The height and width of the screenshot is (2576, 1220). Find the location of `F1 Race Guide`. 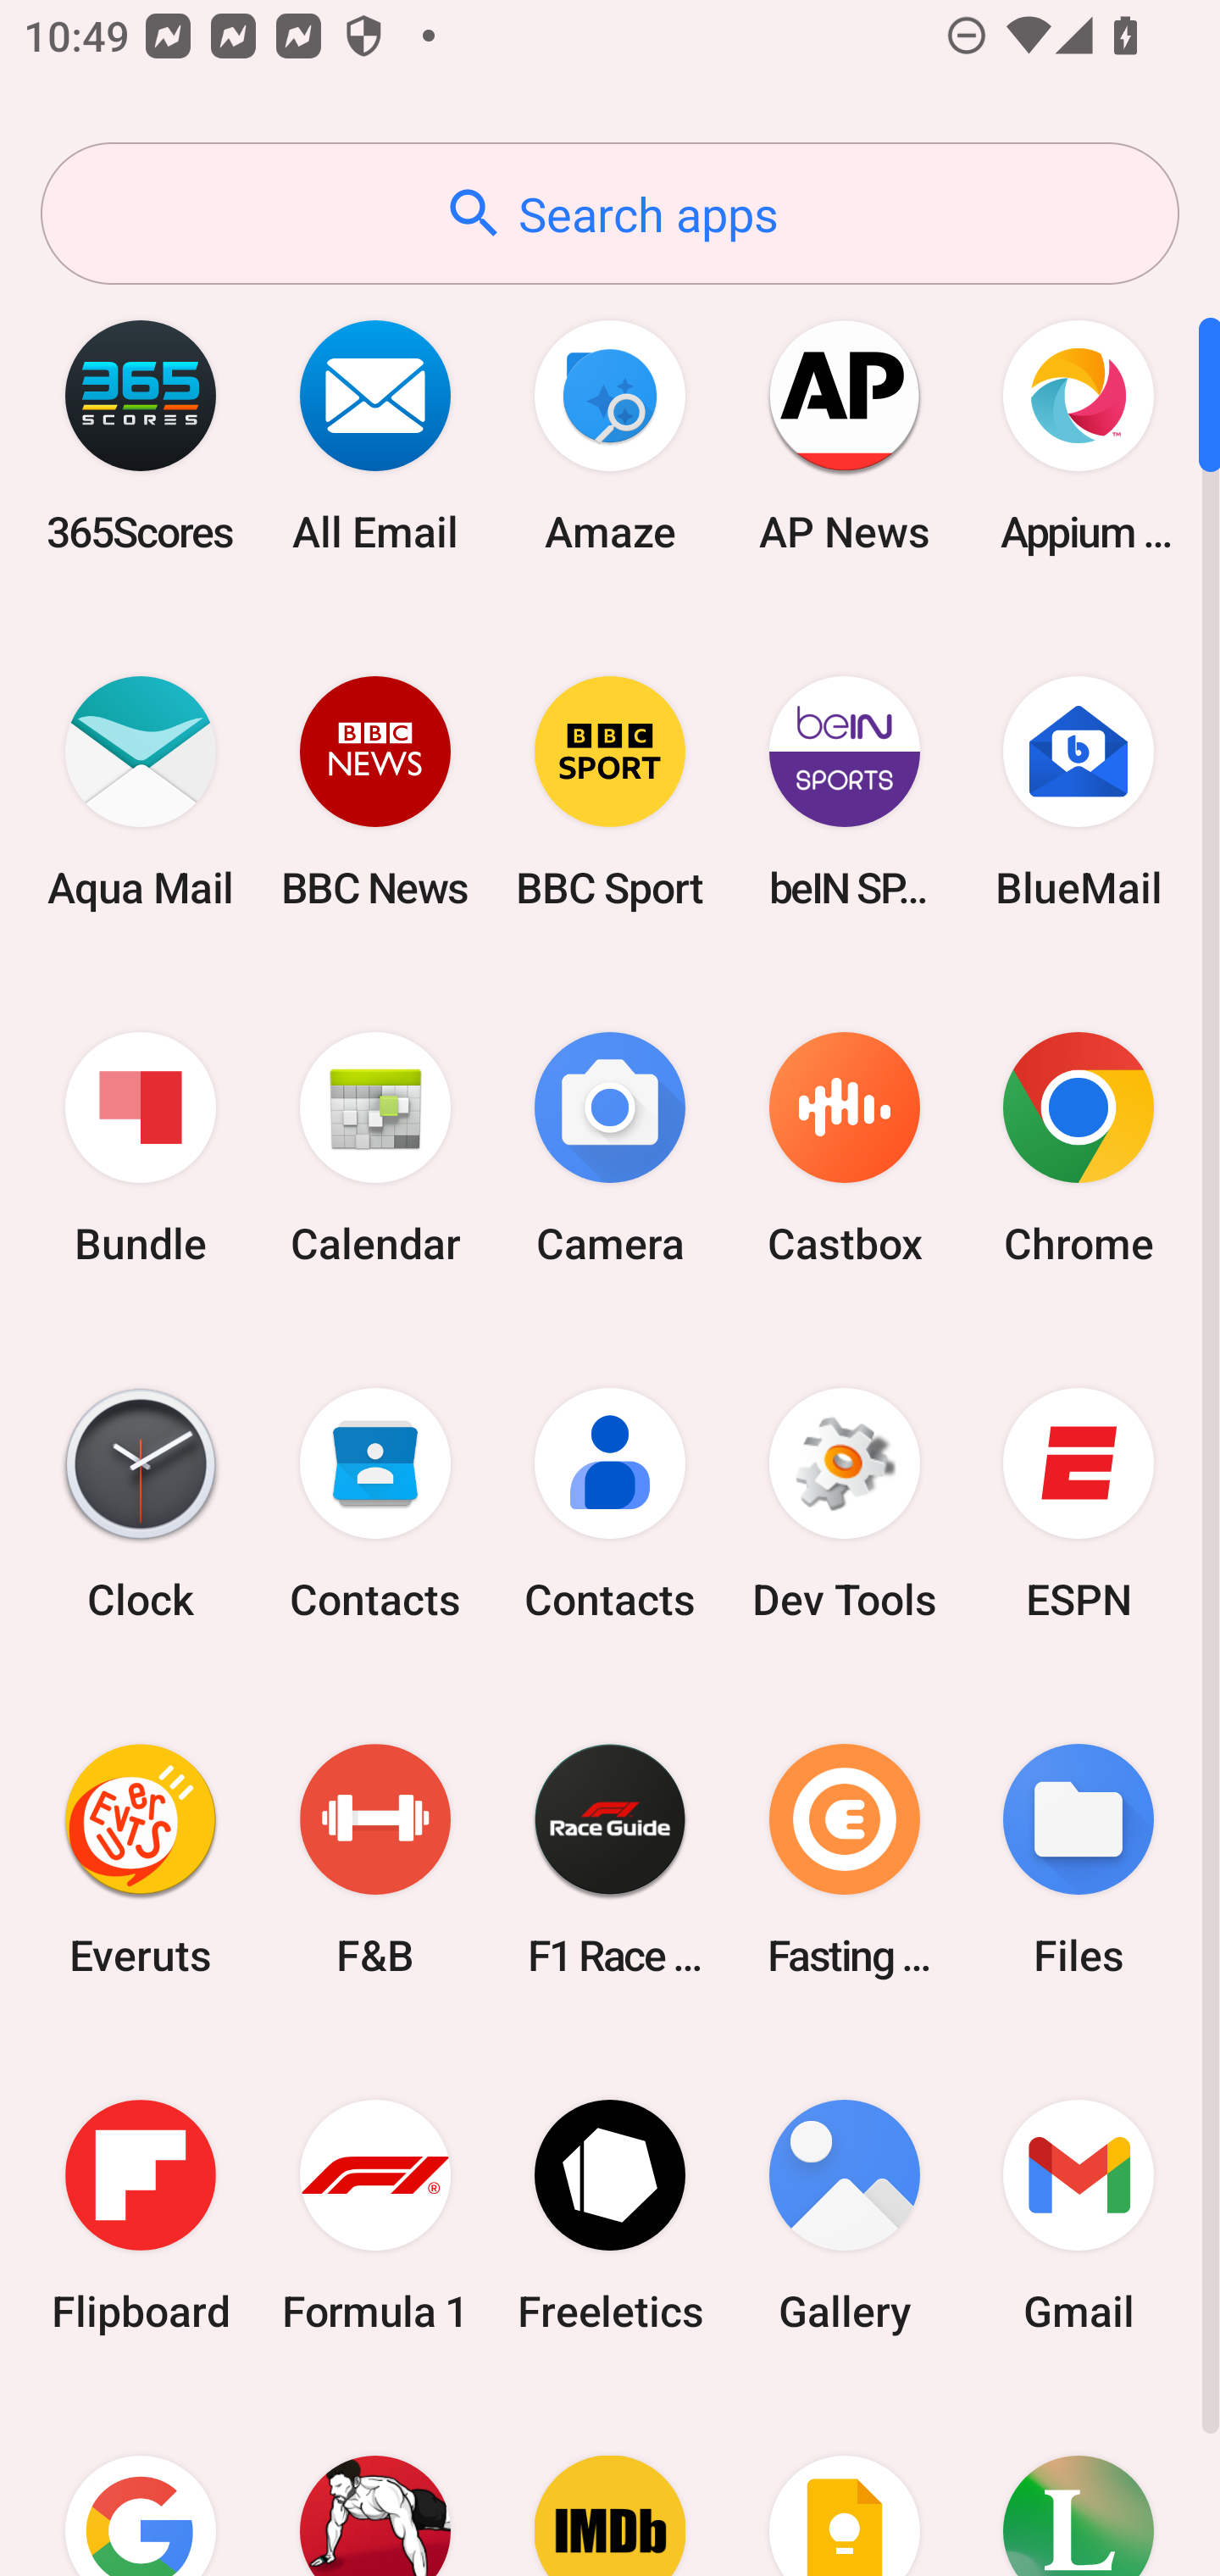

F1 Race Guide is located at coordinates (610, 1859).